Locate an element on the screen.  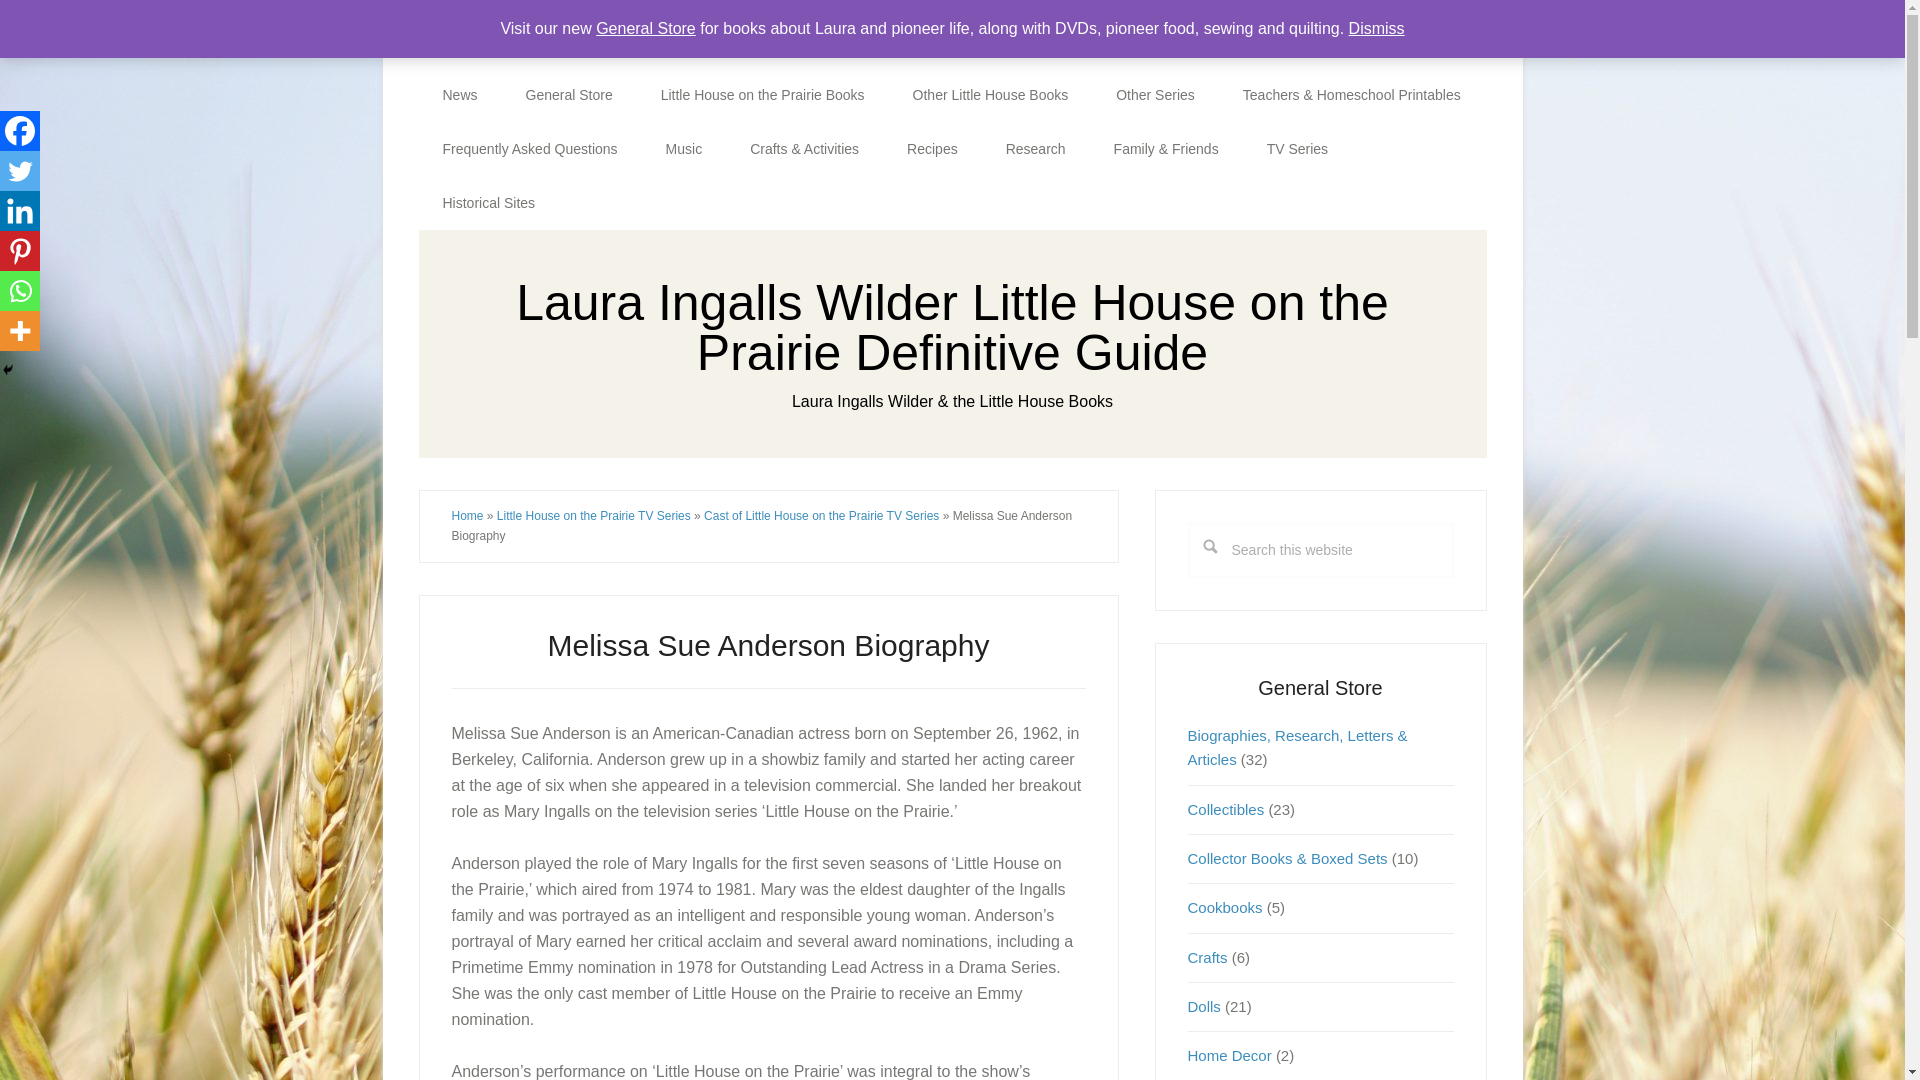
Whatsapp is located at coordinates (20, 291).